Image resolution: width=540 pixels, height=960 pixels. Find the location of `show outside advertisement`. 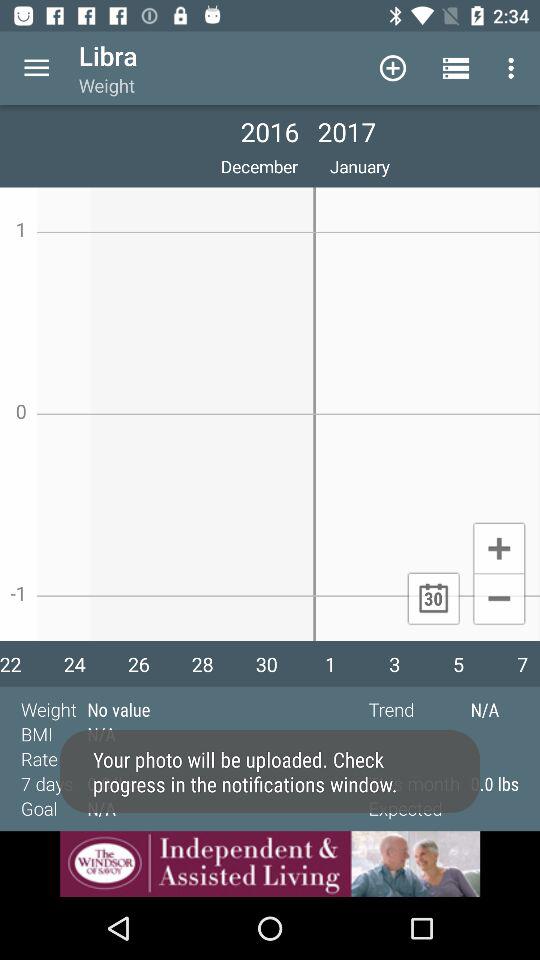

show outside advertisement is located at coordinates (270, 864).